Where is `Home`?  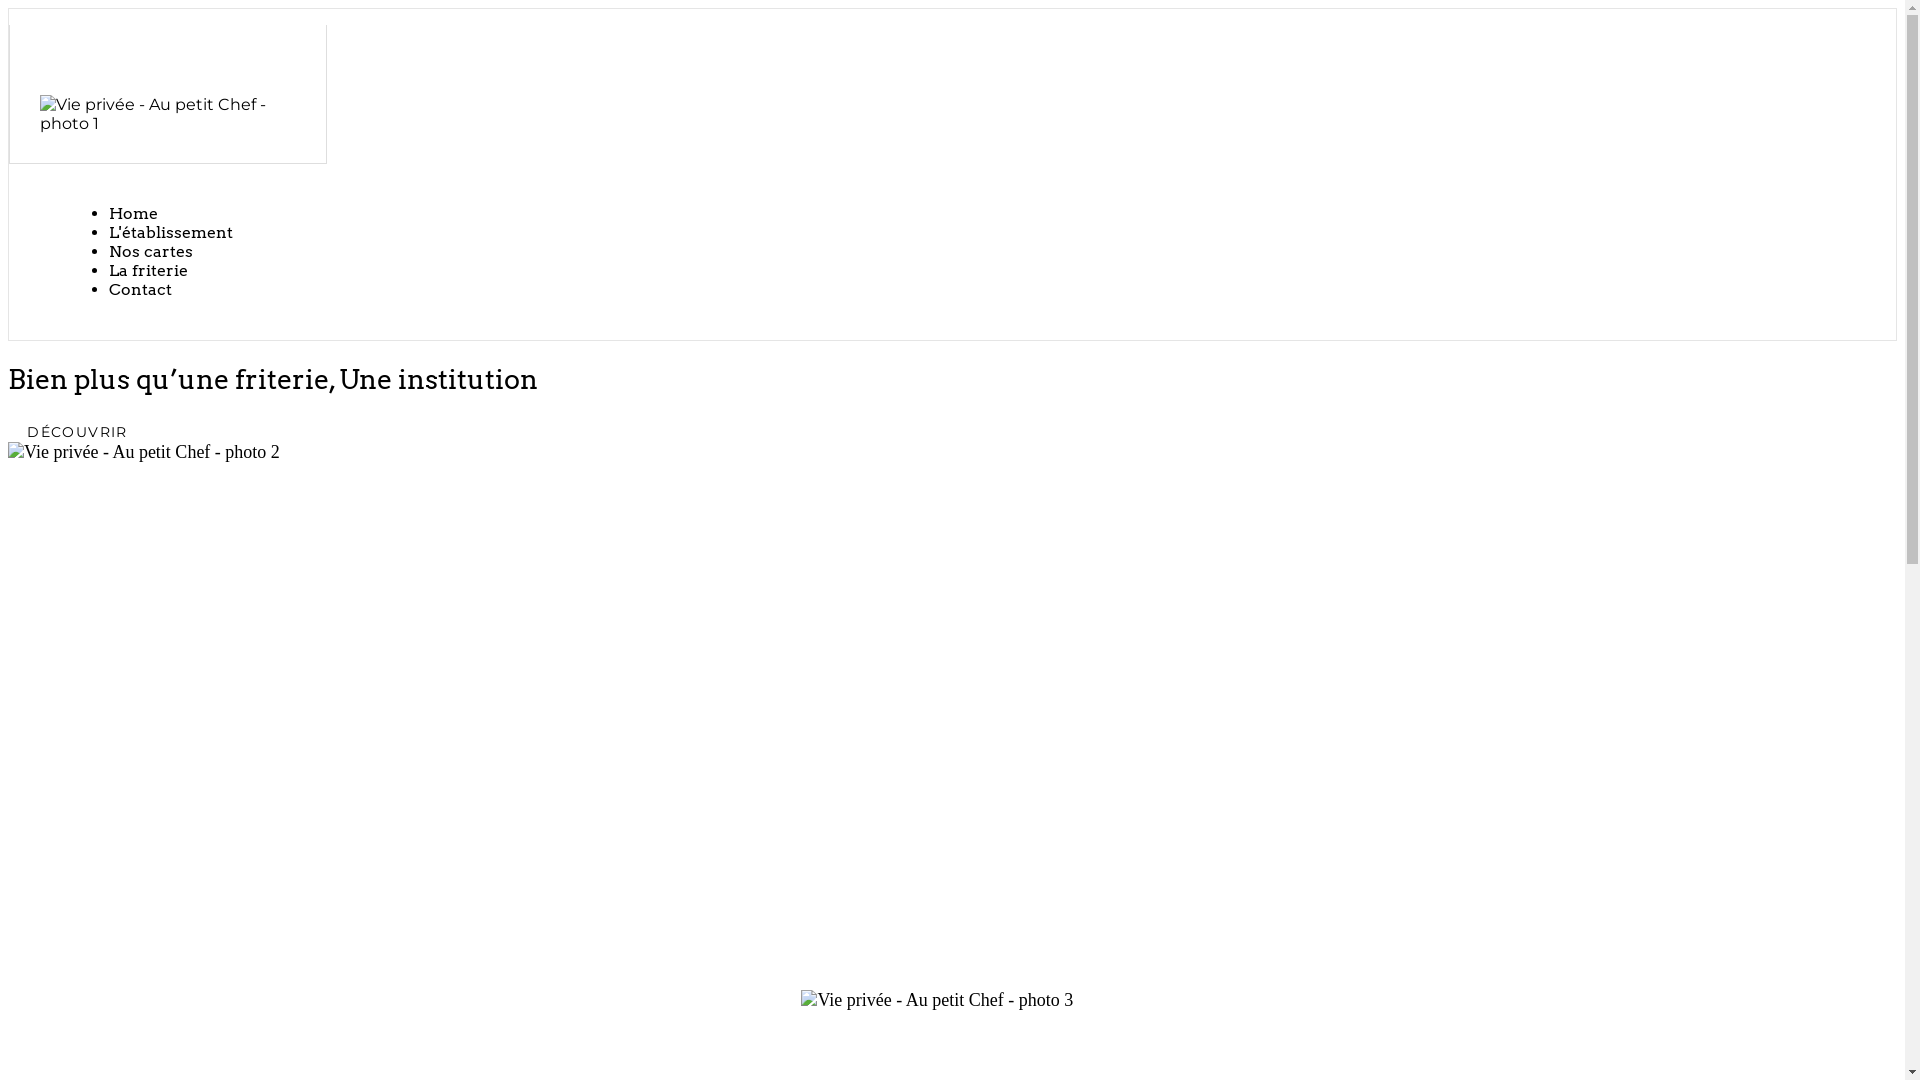
Home is located at coordinates (134, 214).